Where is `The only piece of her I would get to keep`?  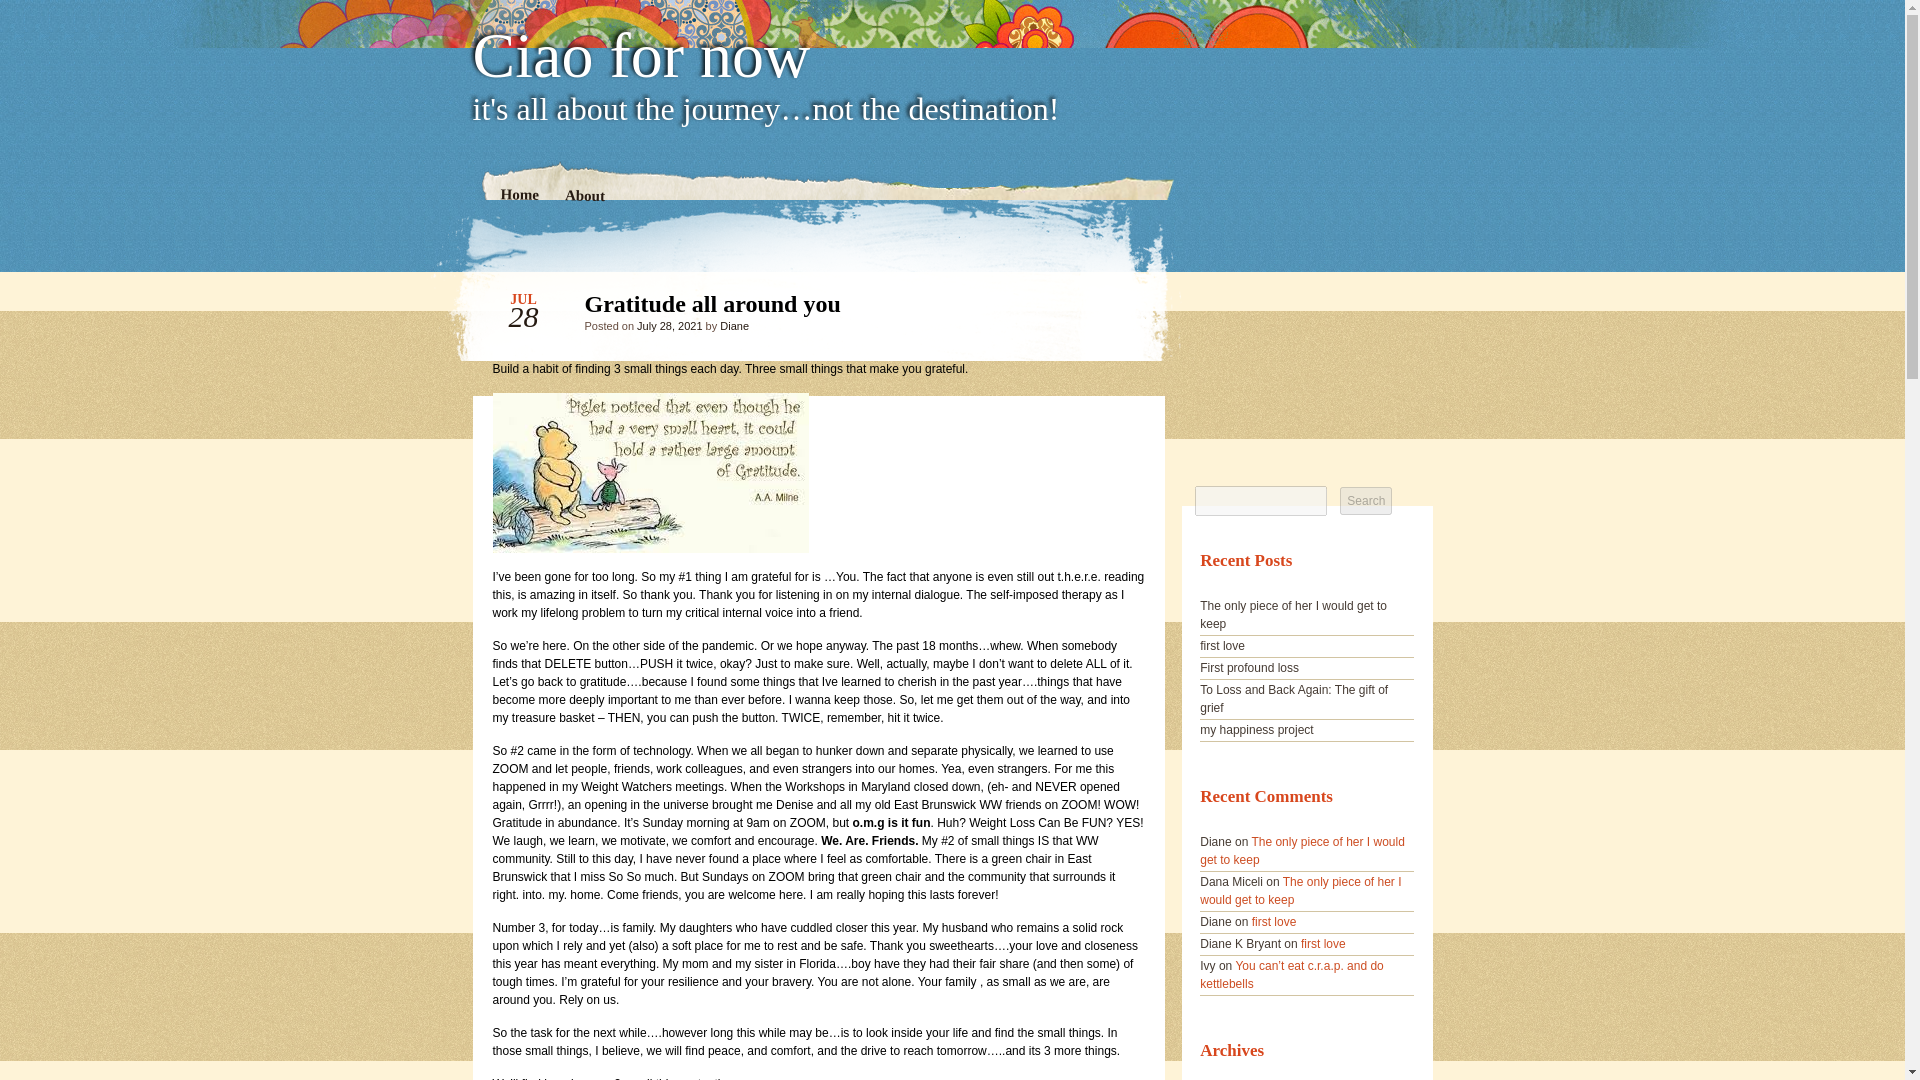 The only piece of her I would get to keep is located at coordinates (1300, 890).